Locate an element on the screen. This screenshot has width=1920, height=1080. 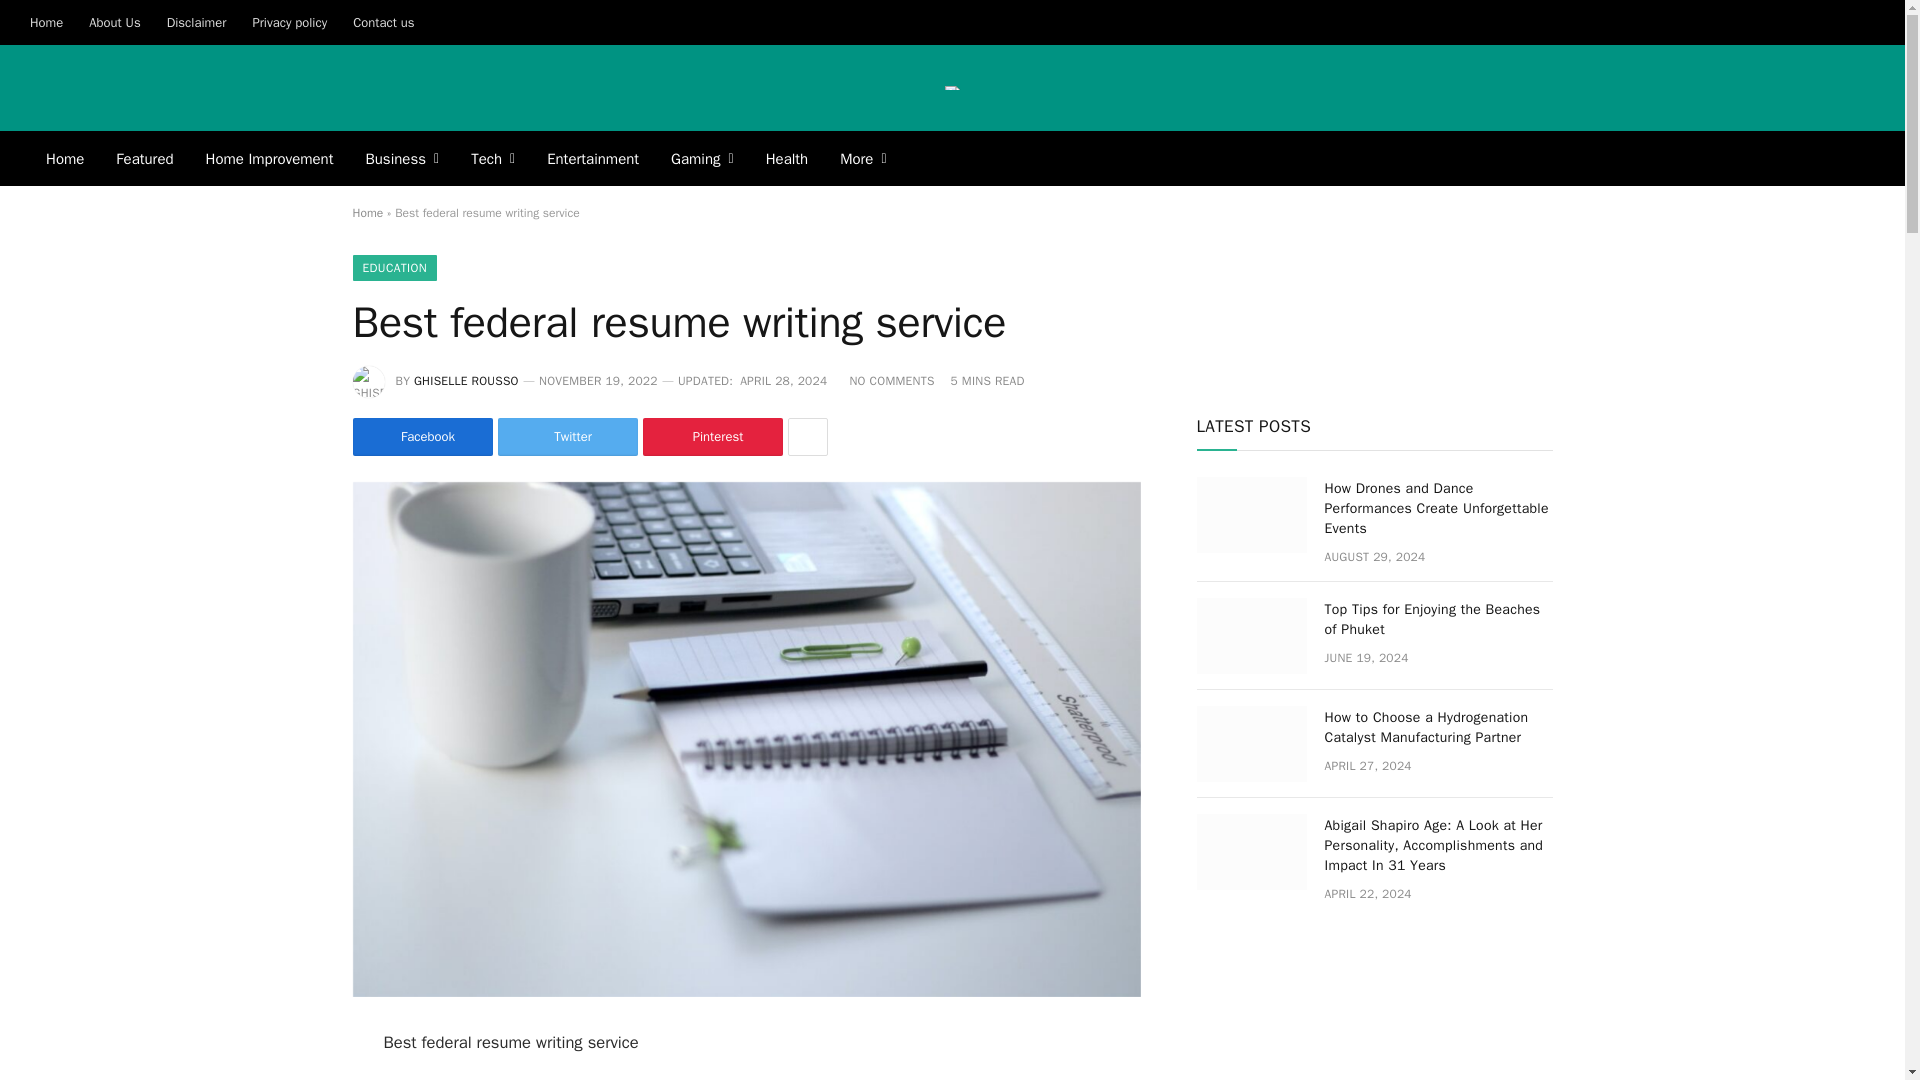
More is located at coordinates (862, 158).